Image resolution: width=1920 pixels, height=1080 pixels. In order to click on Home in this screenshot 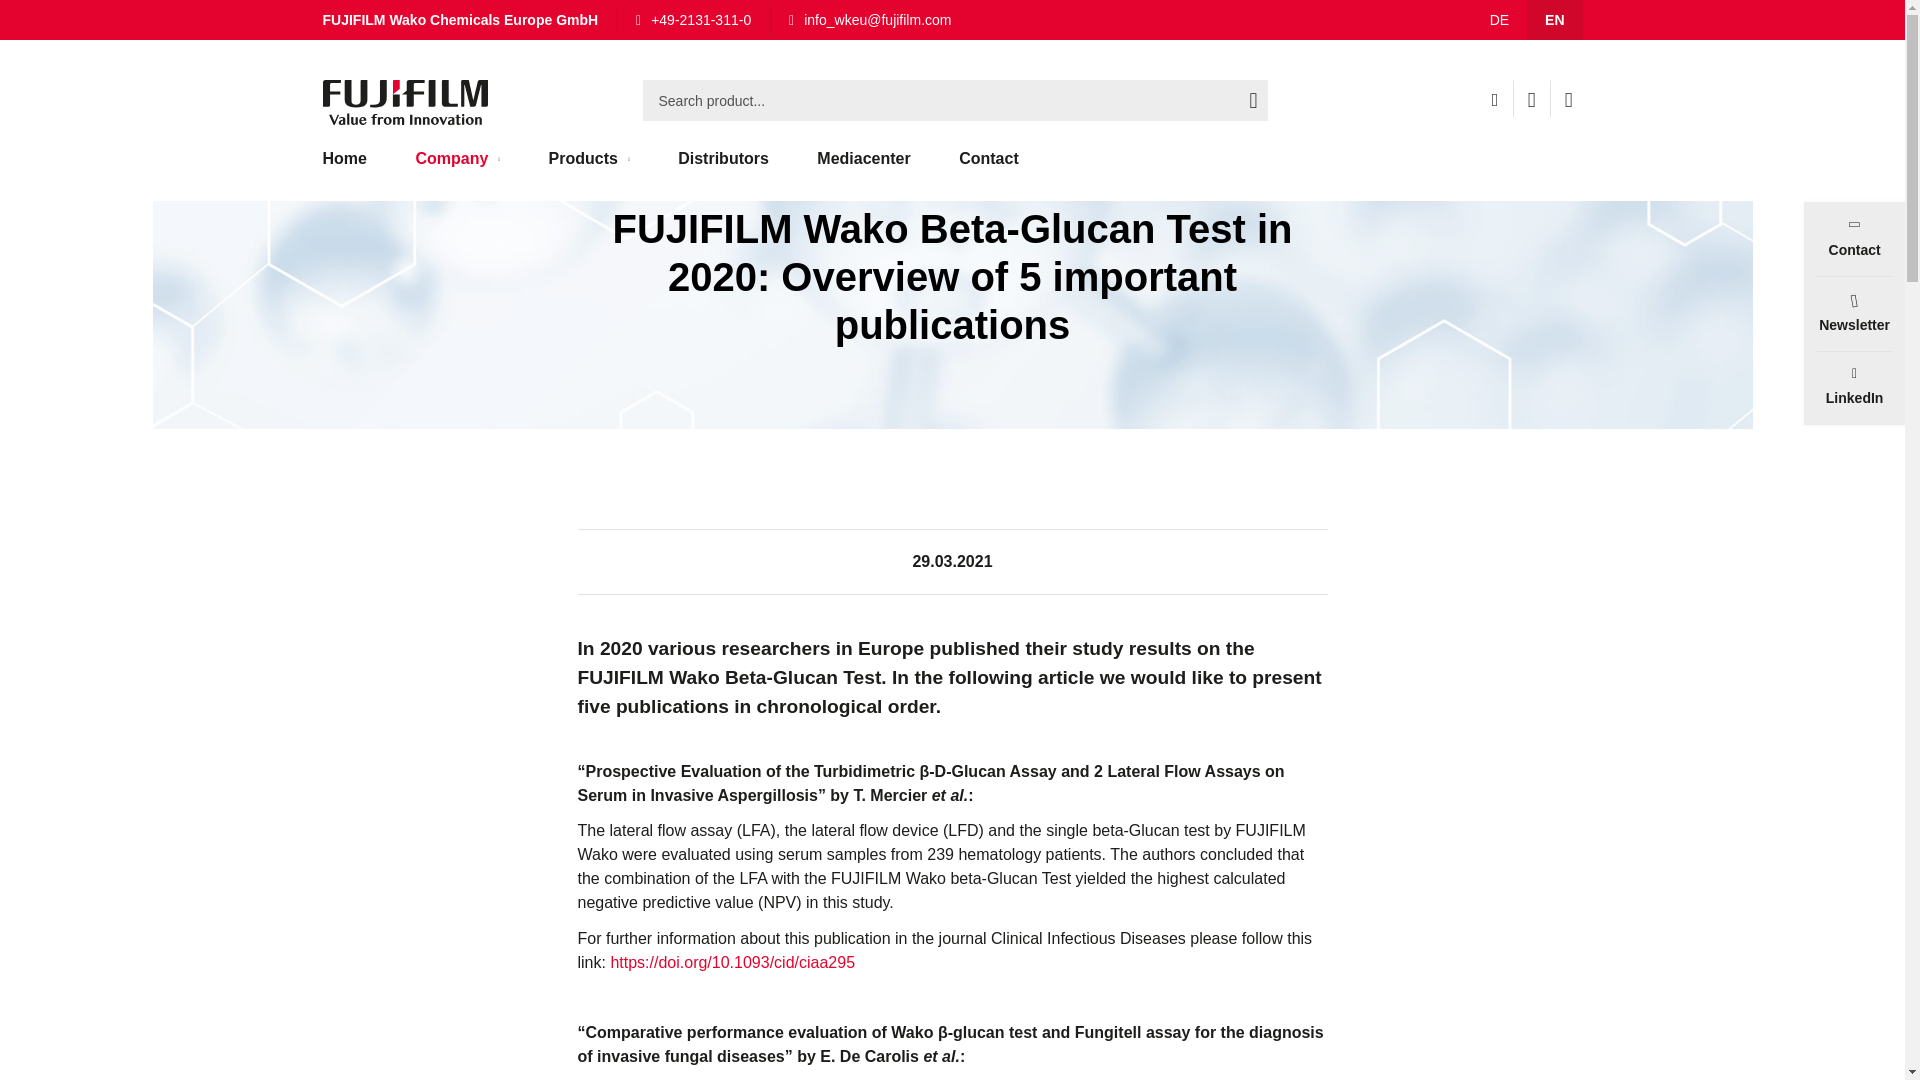, I will do `click(345, 23)`.